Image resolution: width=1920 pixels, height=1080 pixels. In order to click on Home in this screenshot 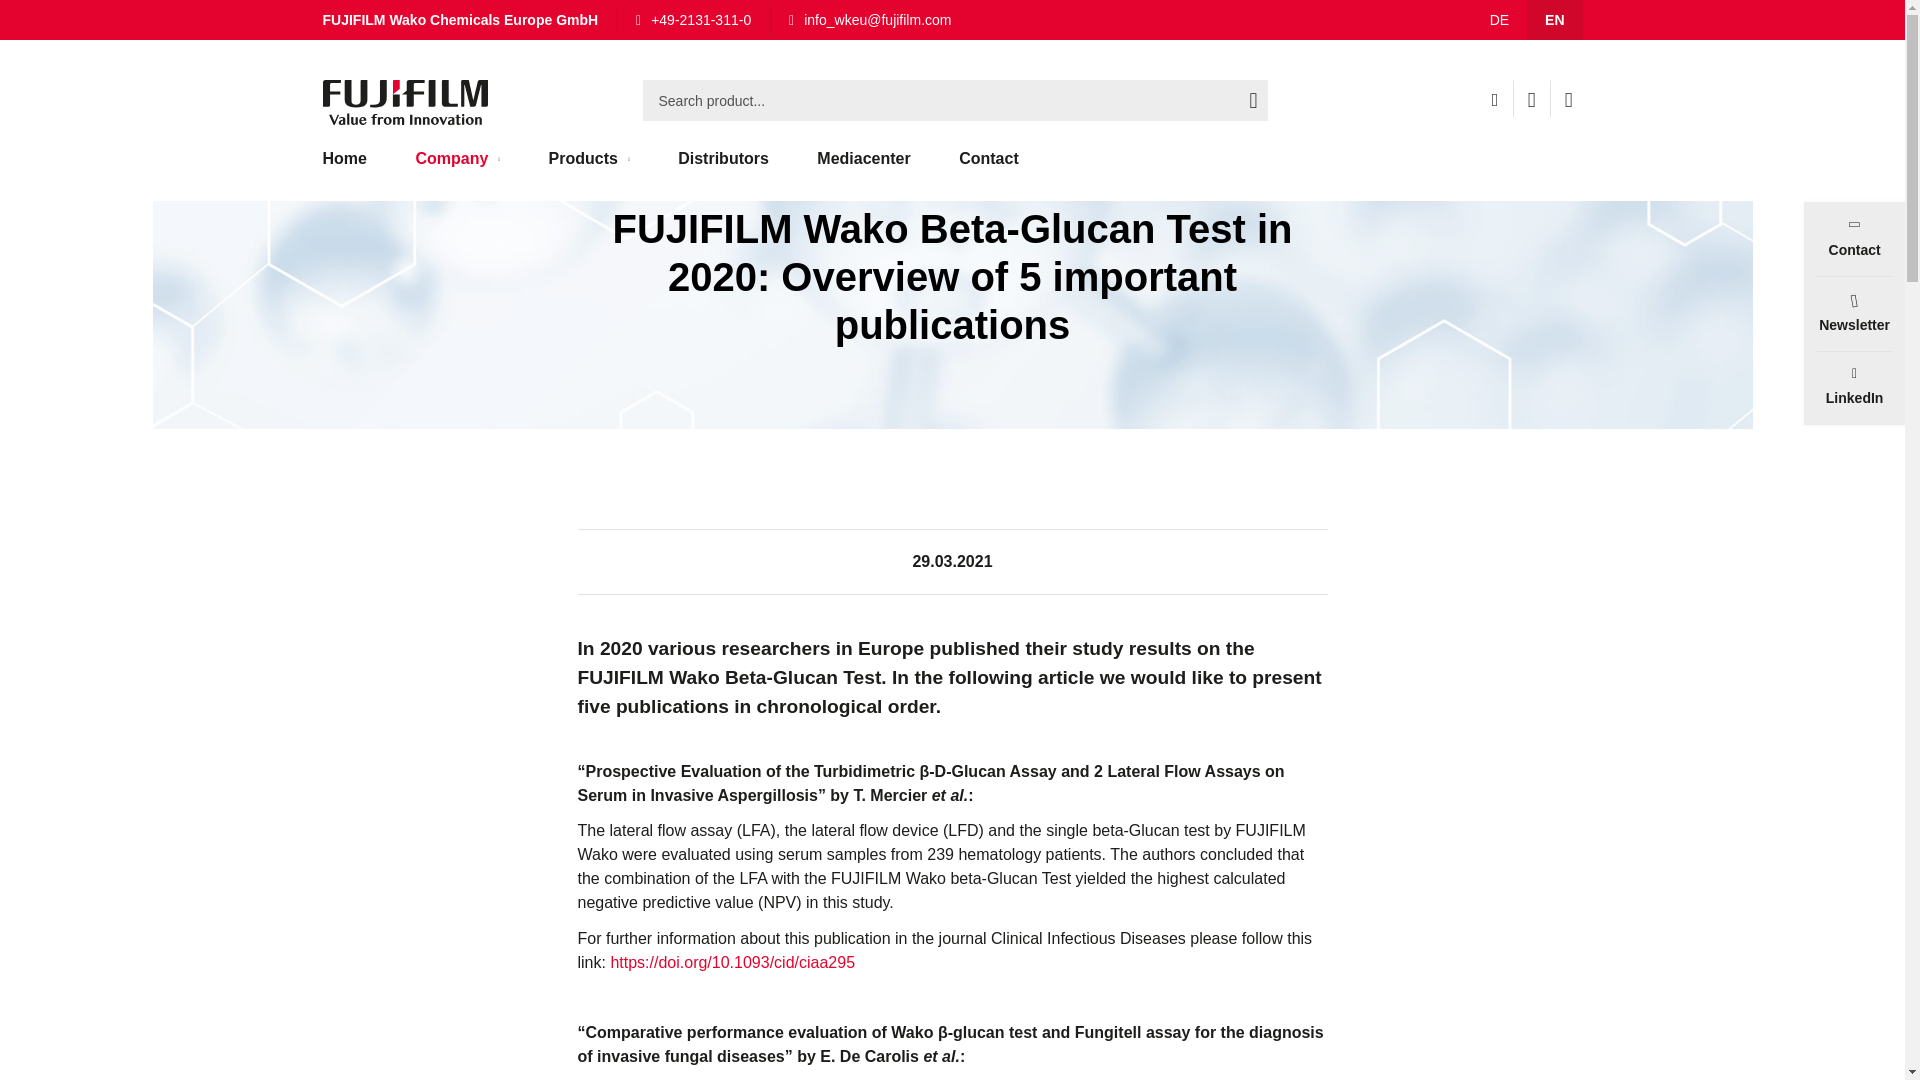, I will do `click(345, 23)`.